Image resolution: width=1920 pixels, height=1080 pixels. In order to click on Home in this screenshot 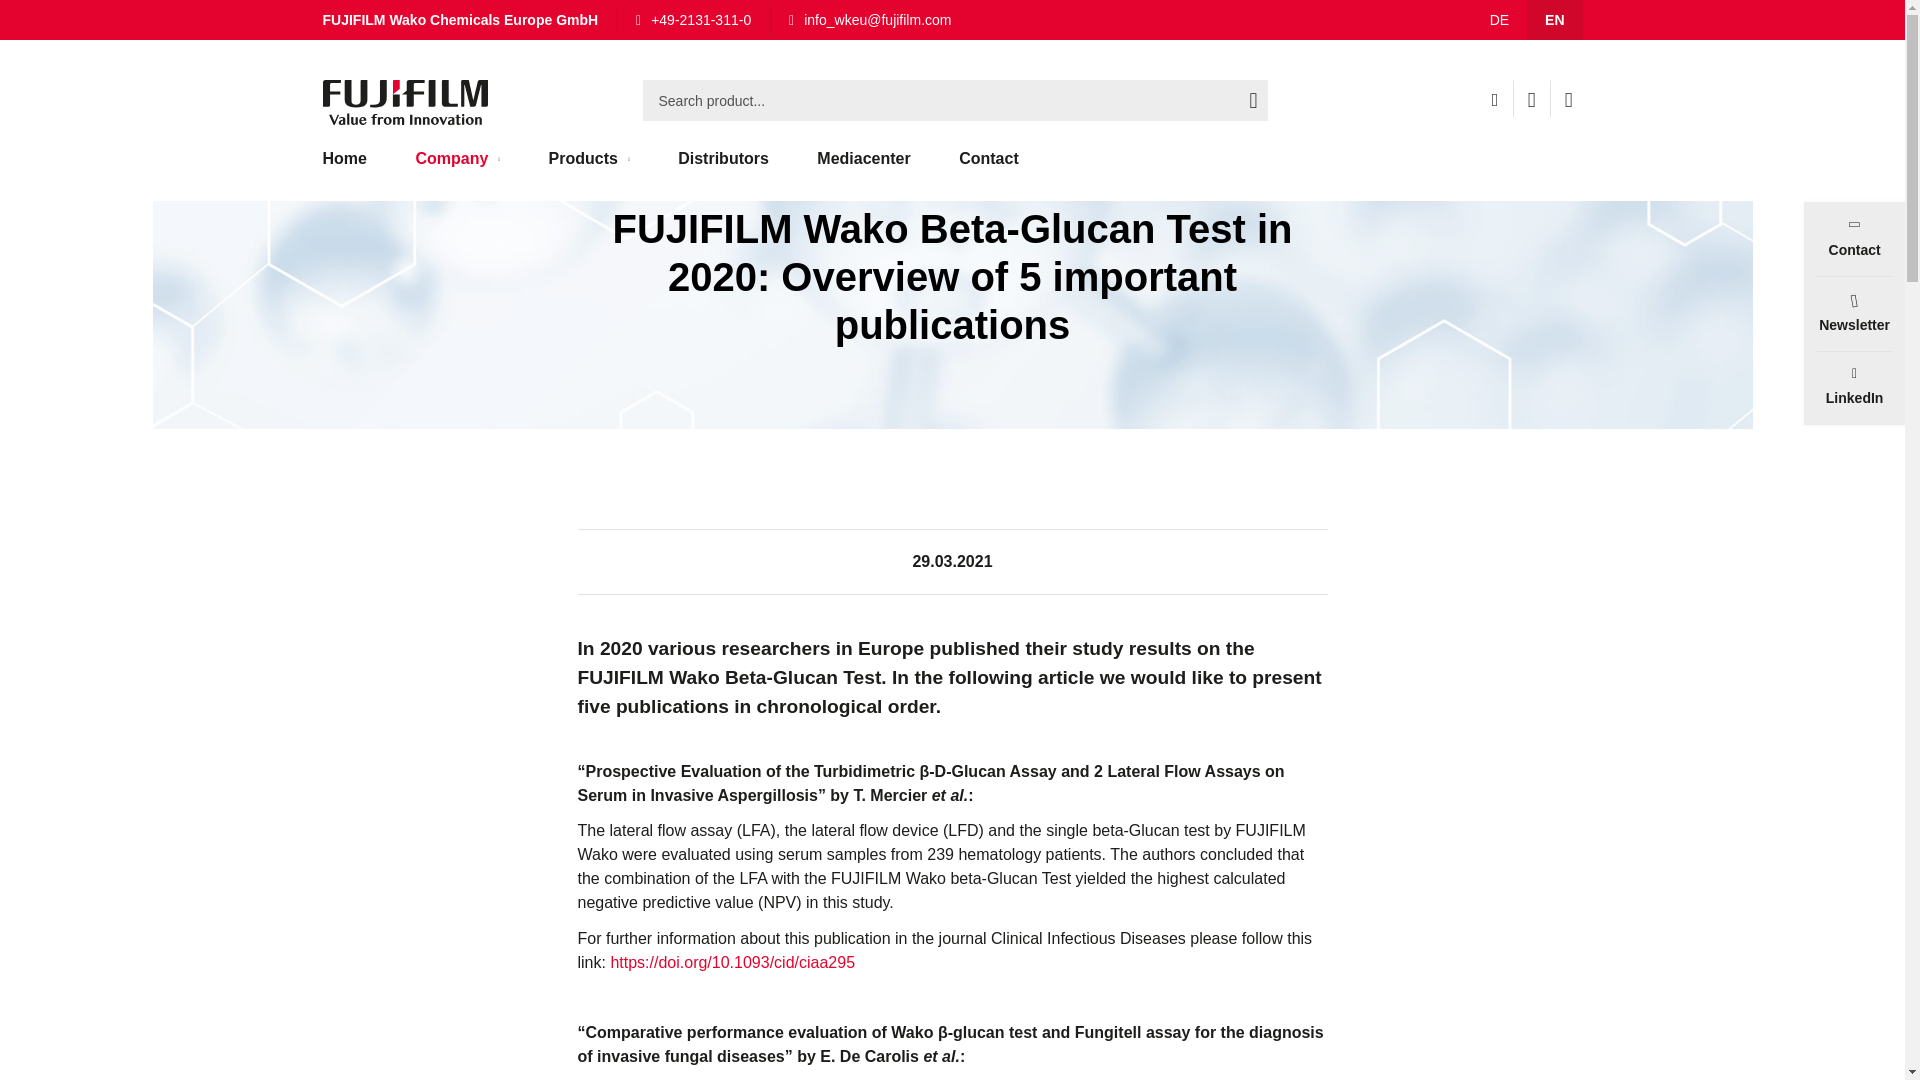, I will do `click(345, 23)`.